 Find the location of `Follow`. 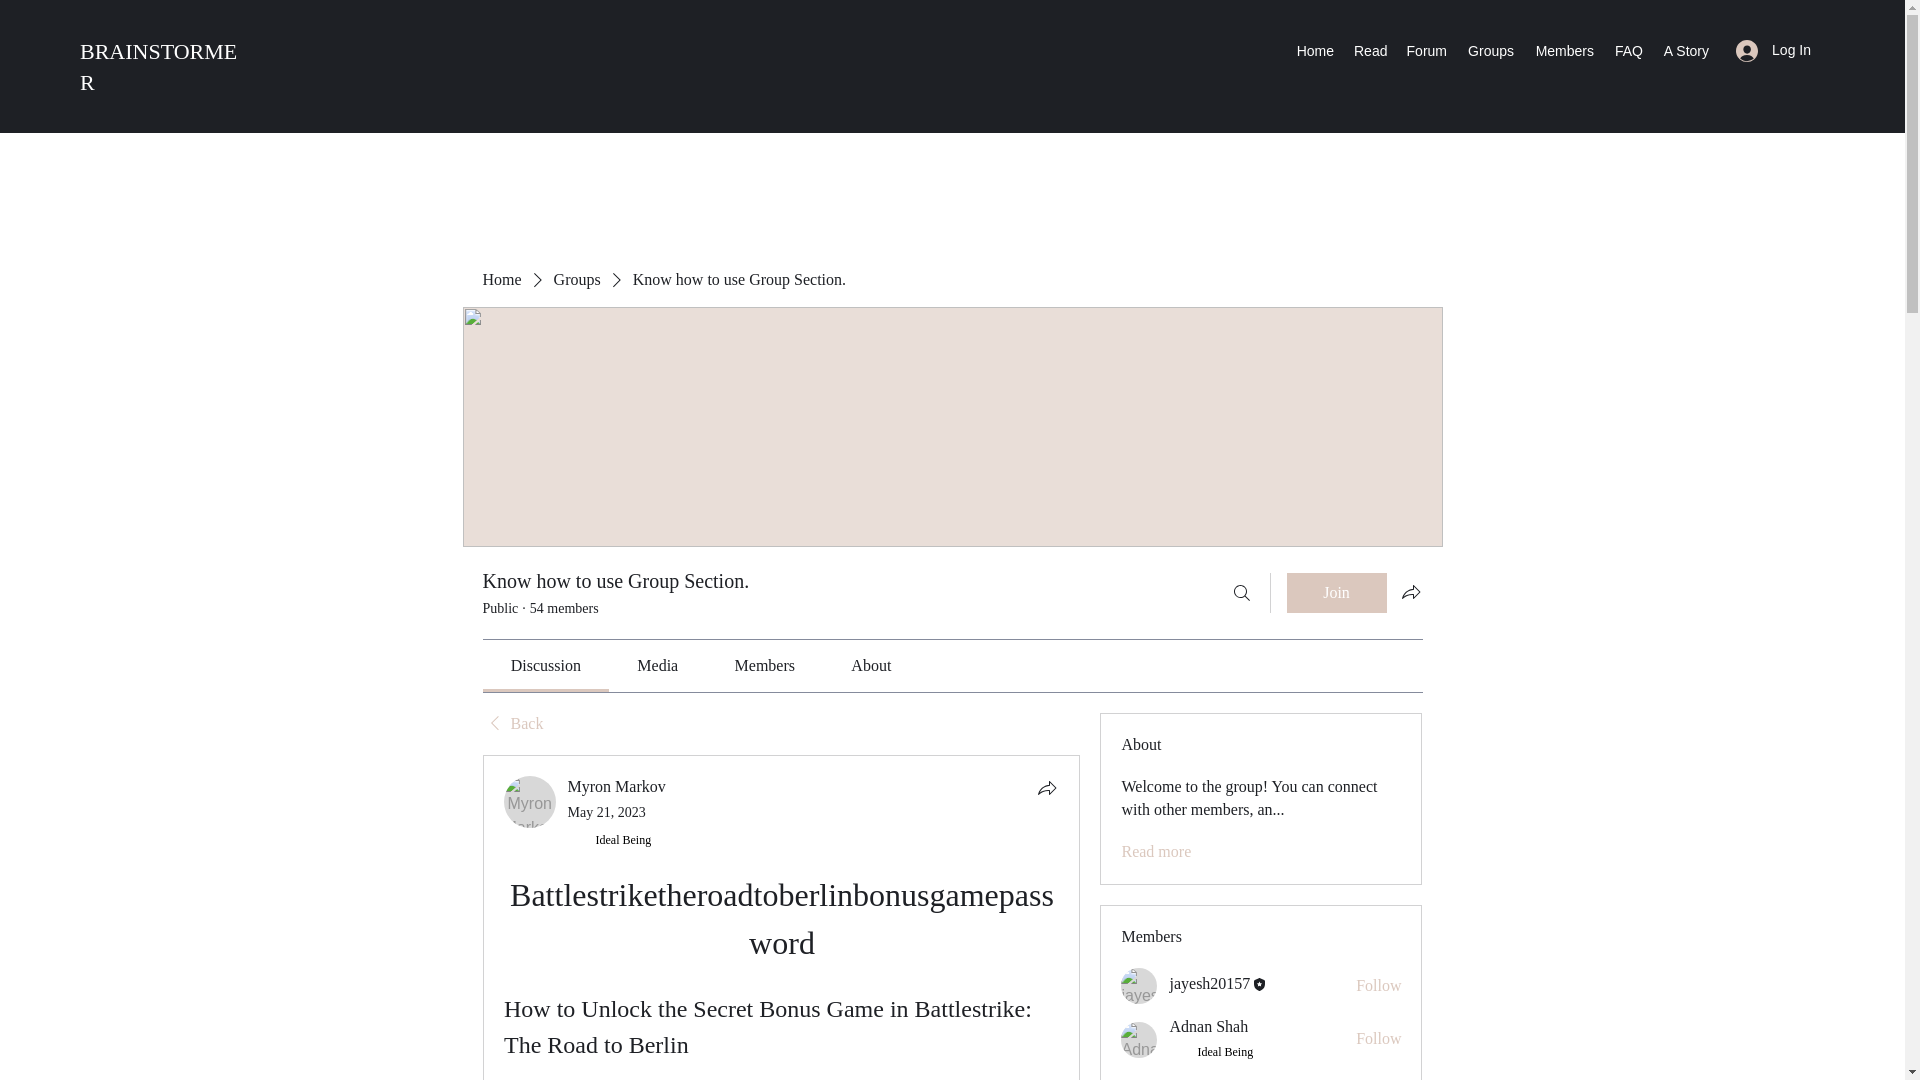

Follow is located at coordinates (1378, 986).